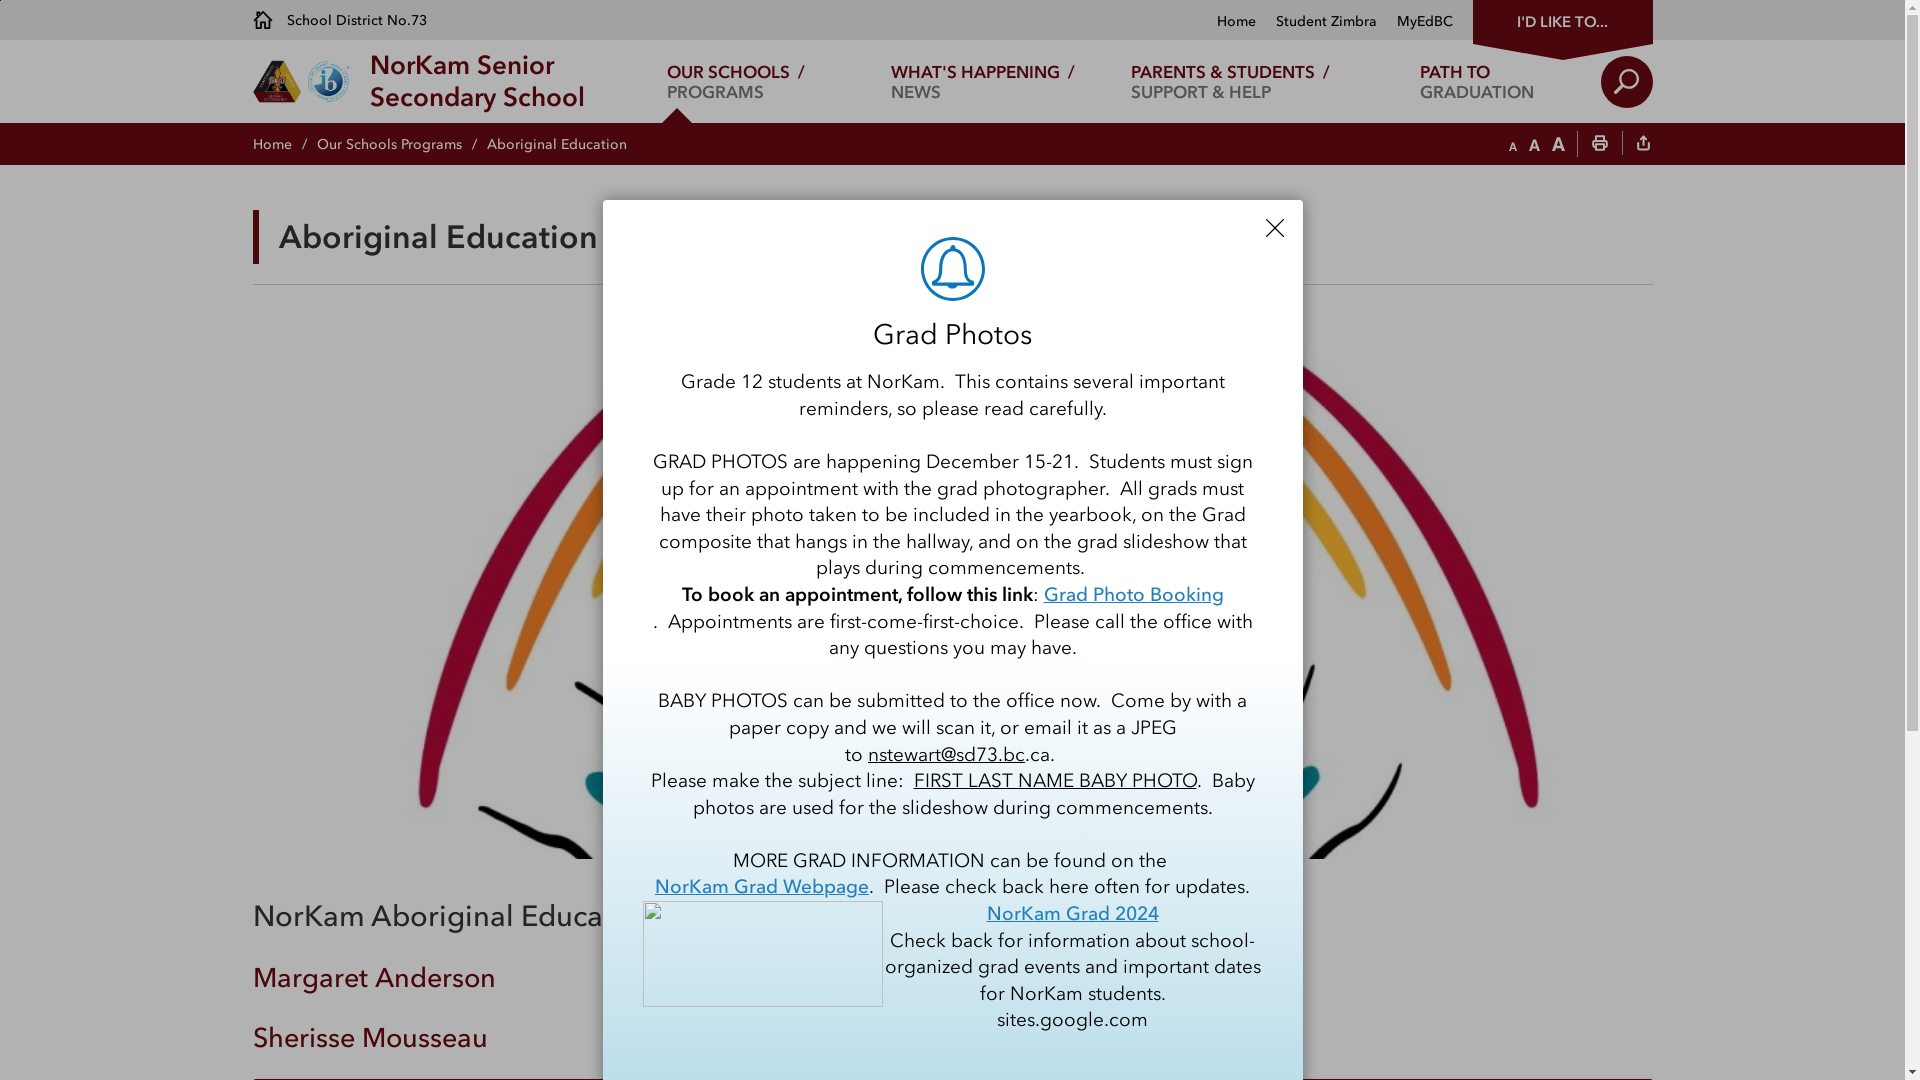 The width and height of the screenshot is (1920, 1080). What do you see at coordinates (1236, 22) in the screenshot?
I see `Home` at bounding box center [1236, 22].